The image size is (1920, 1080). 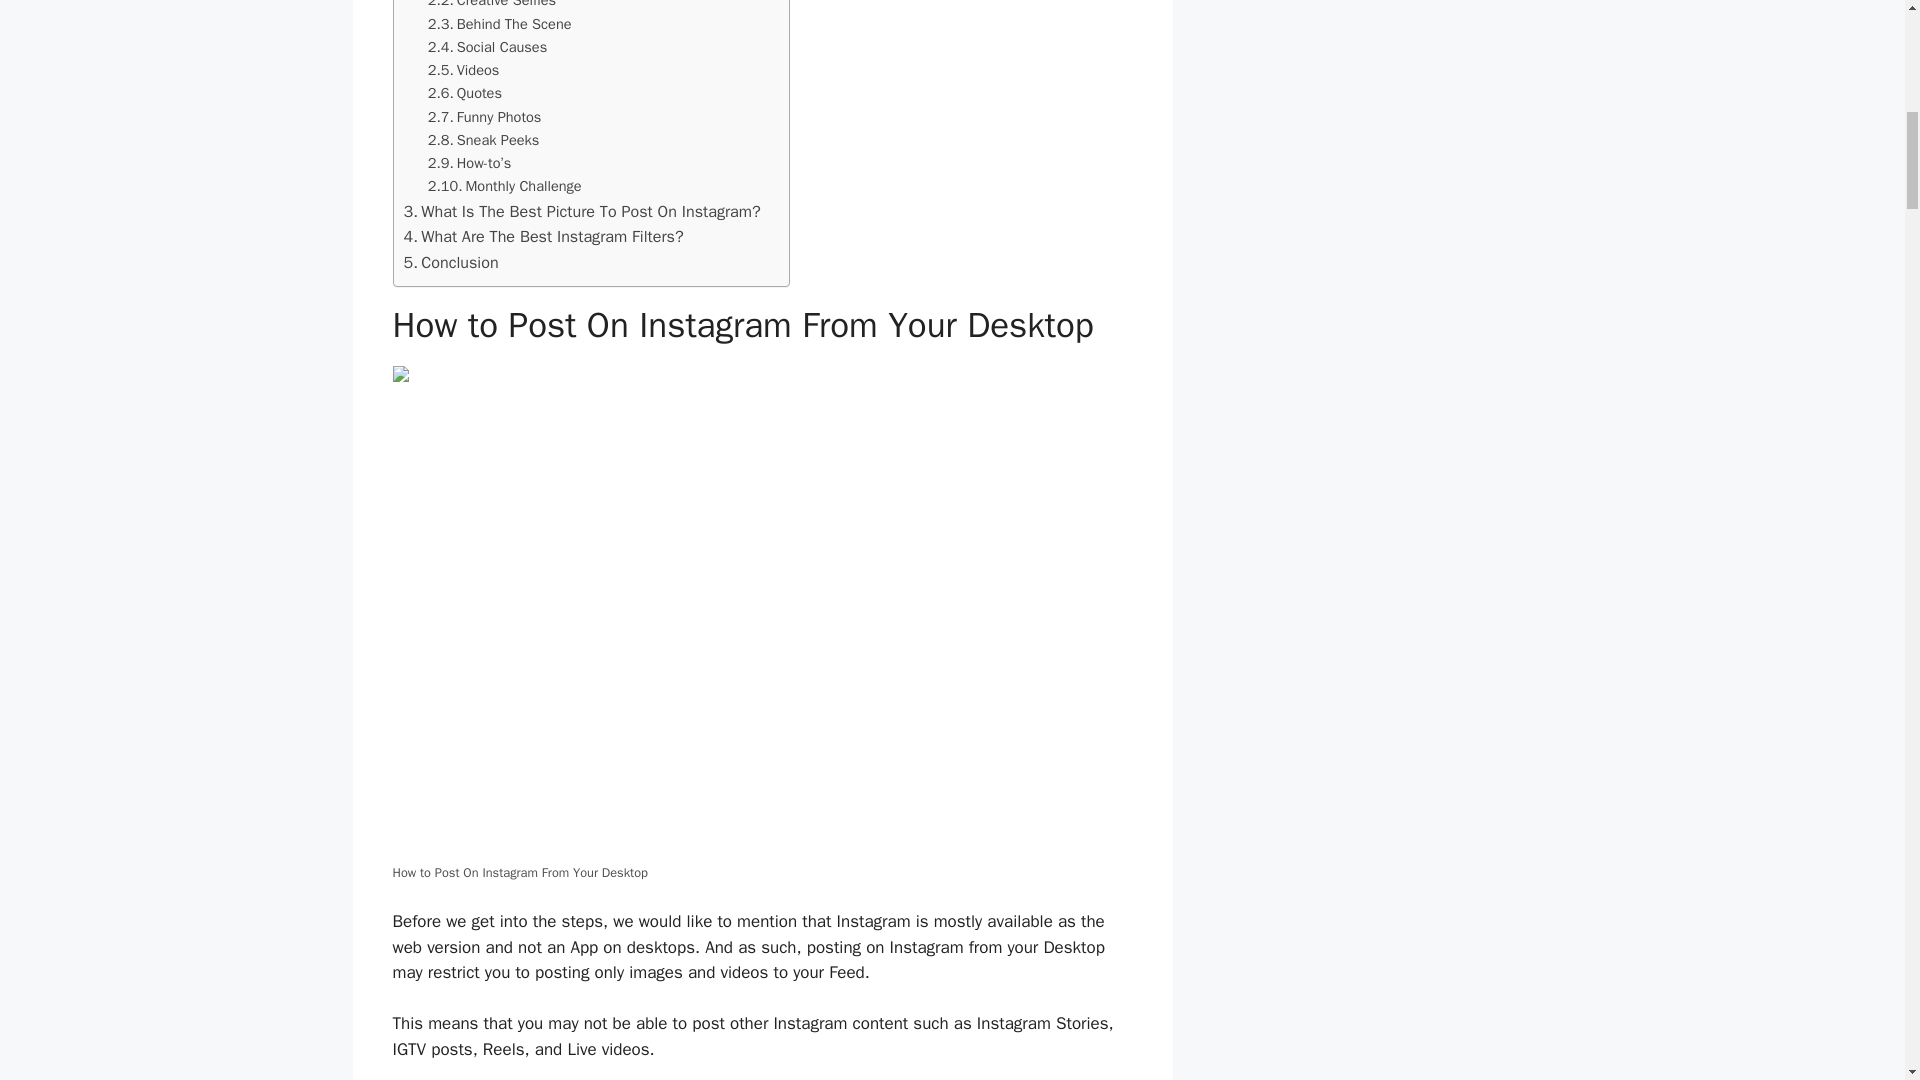 What do you see at coordinates (543, 236) in the screenshot?
I see `What Are The Best Instagram Filters?` at bounding box center [543, 236].